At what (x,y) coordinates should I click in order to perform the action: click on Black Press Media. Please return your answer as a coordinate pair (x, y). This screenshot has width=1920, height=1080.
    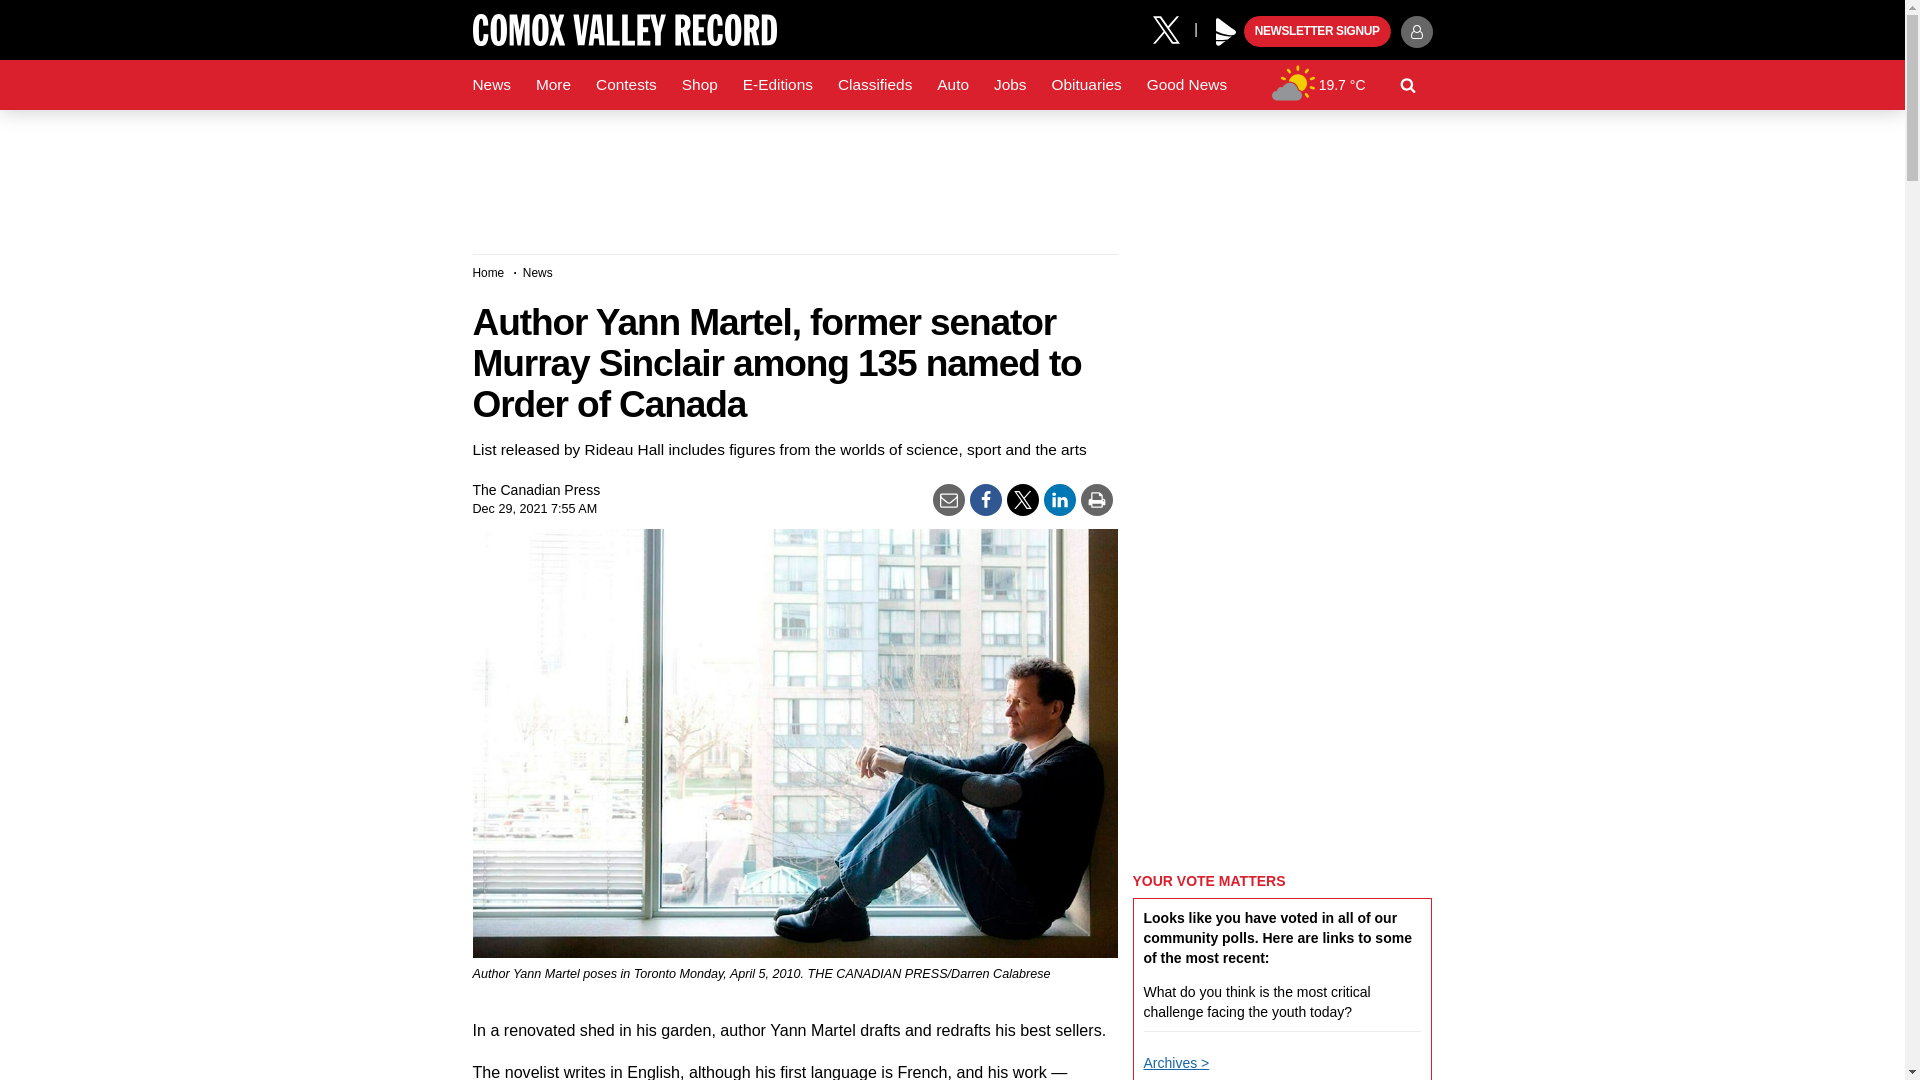
    Looking at the image, I should click on (1226, 32).